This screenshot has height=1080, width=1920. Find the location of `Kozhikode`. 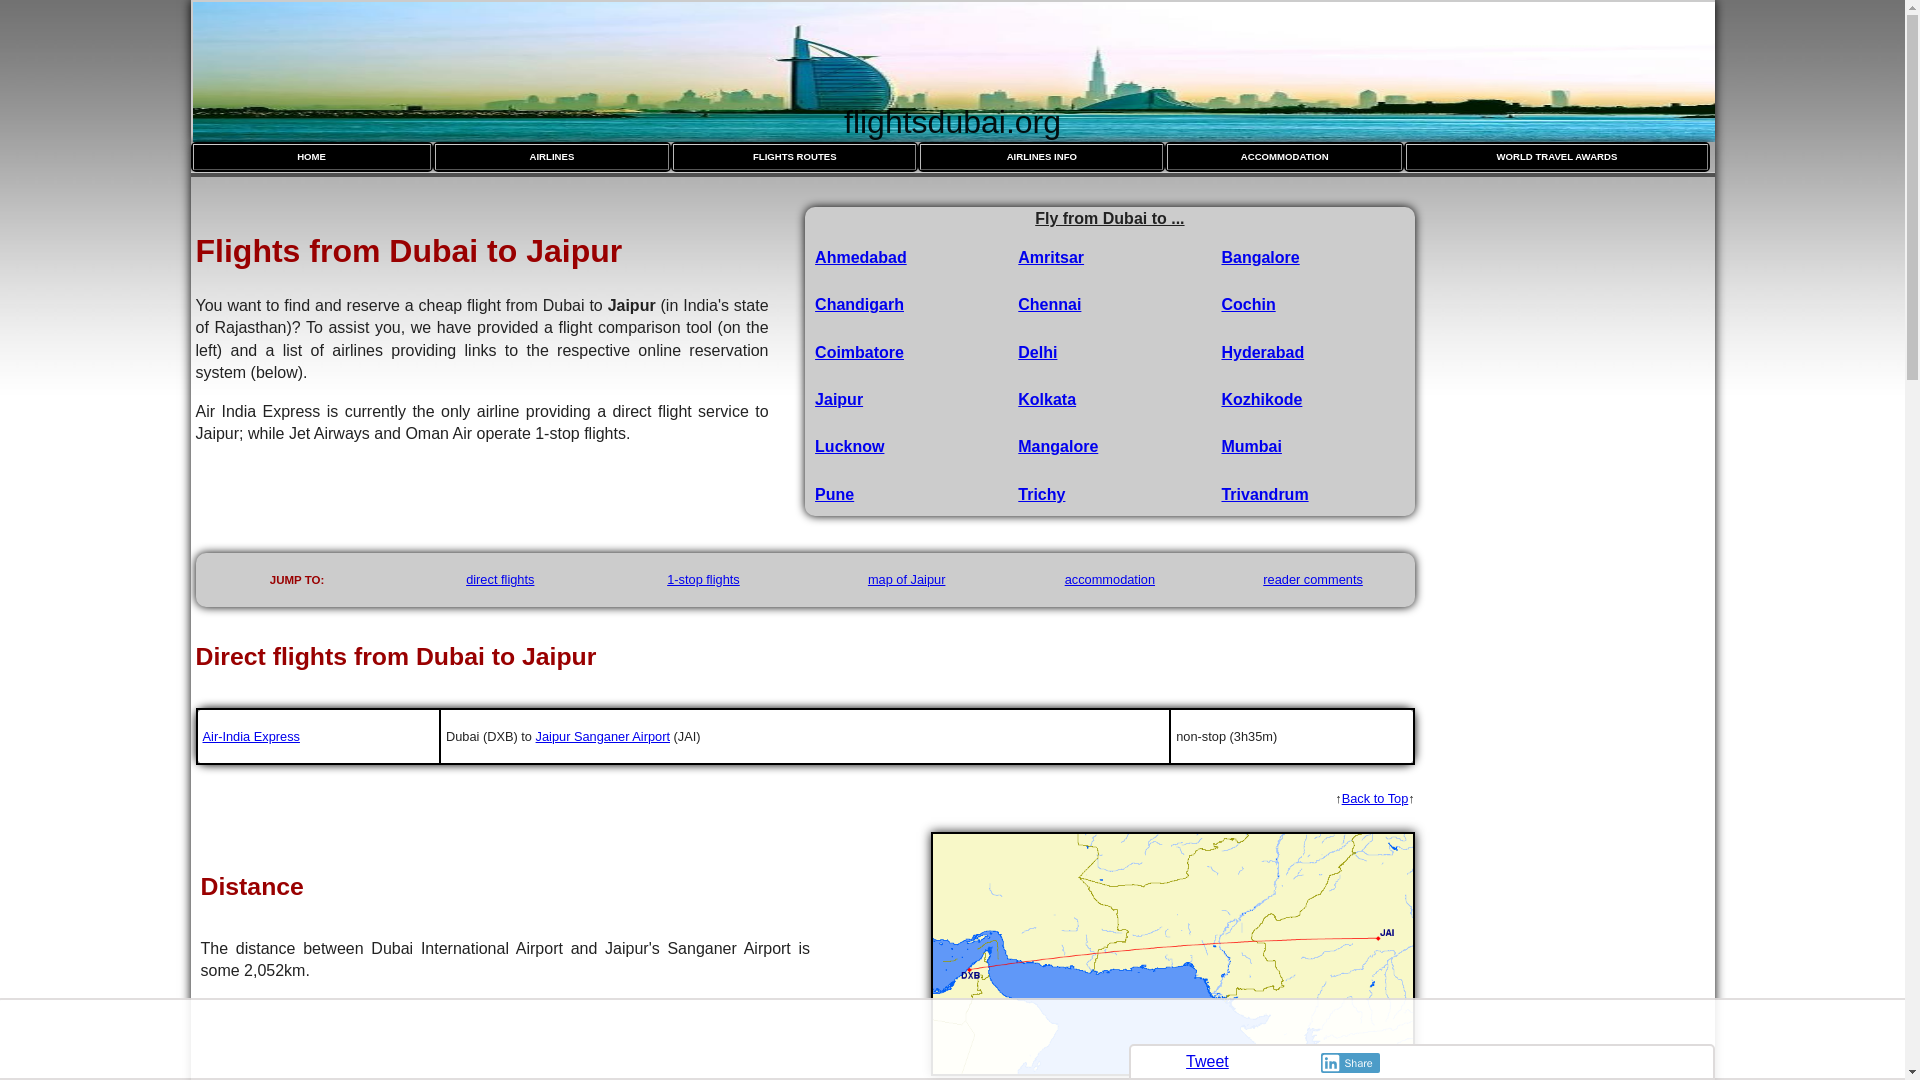

Kozhikode is located at coordinates (1261, 399).